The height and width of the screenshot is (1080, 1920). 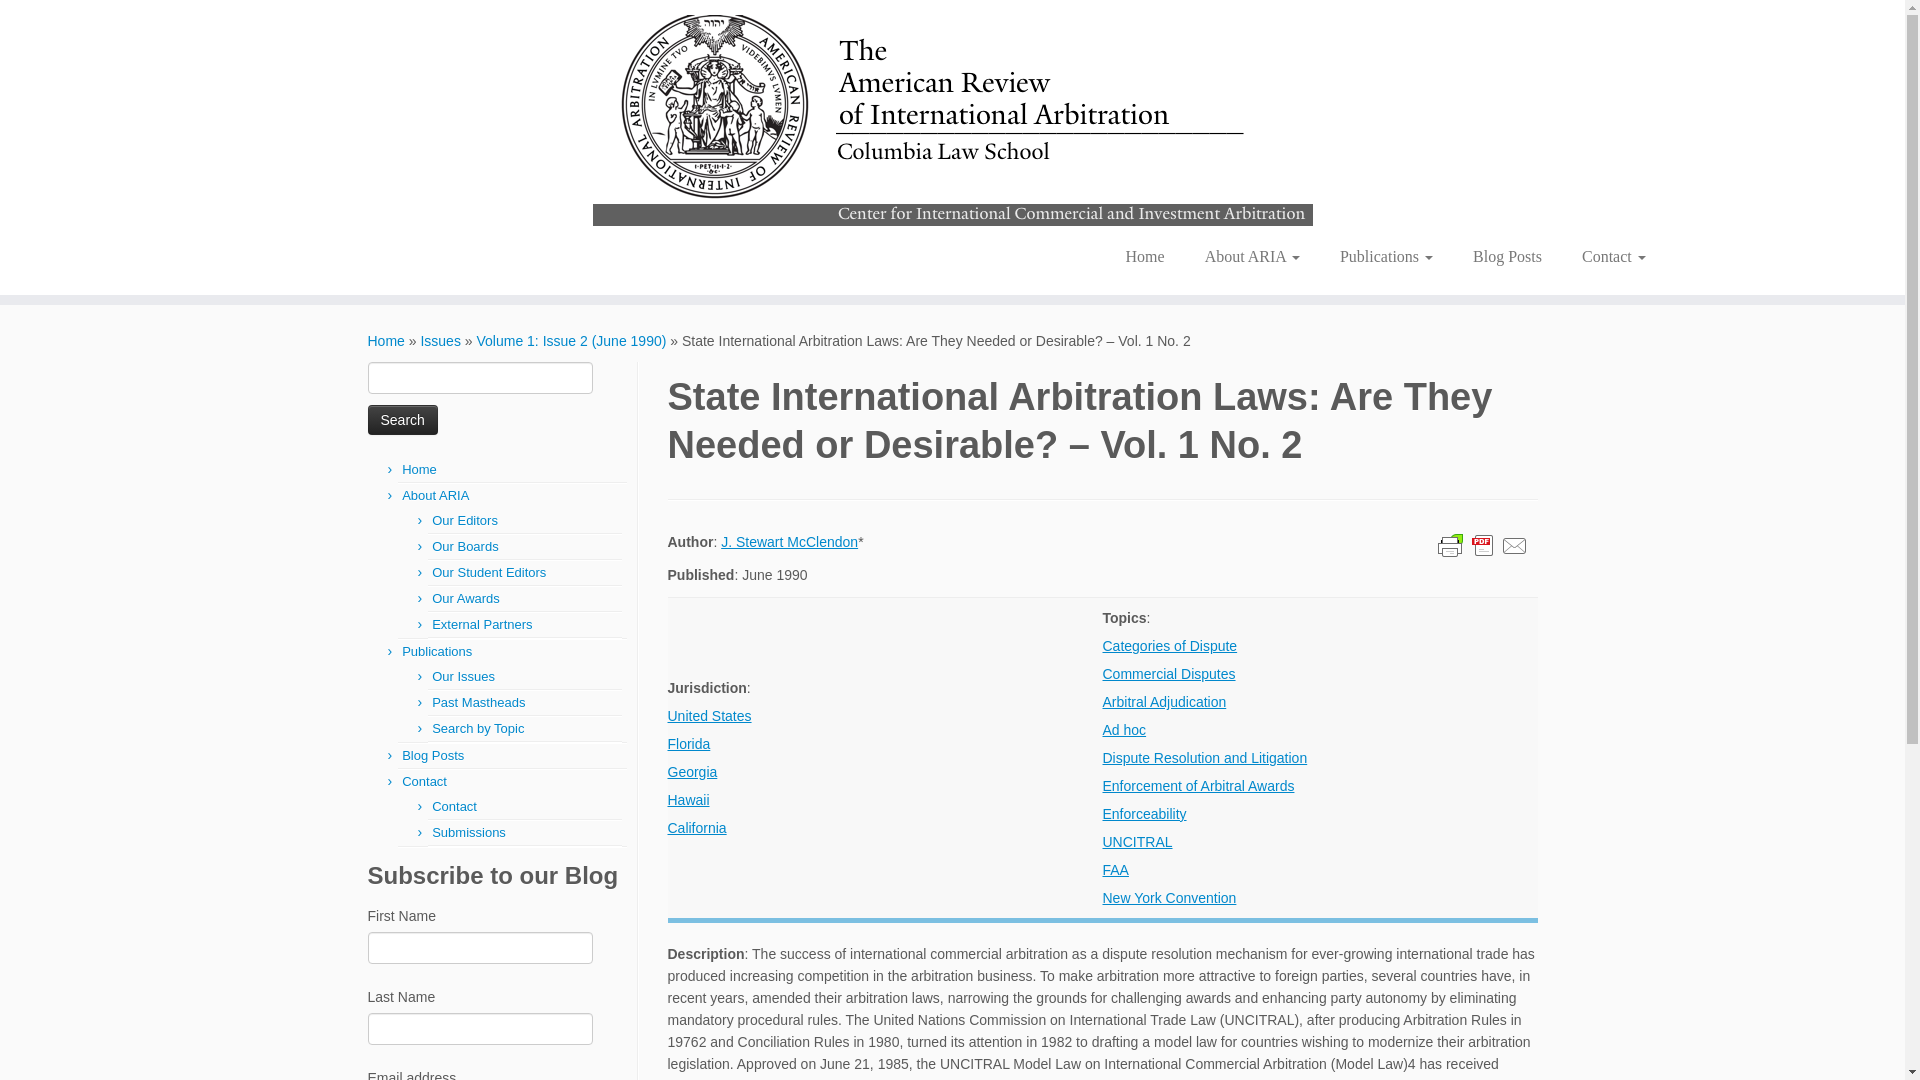 I want to click on Blog Posts, so click(x=1508, y=256).